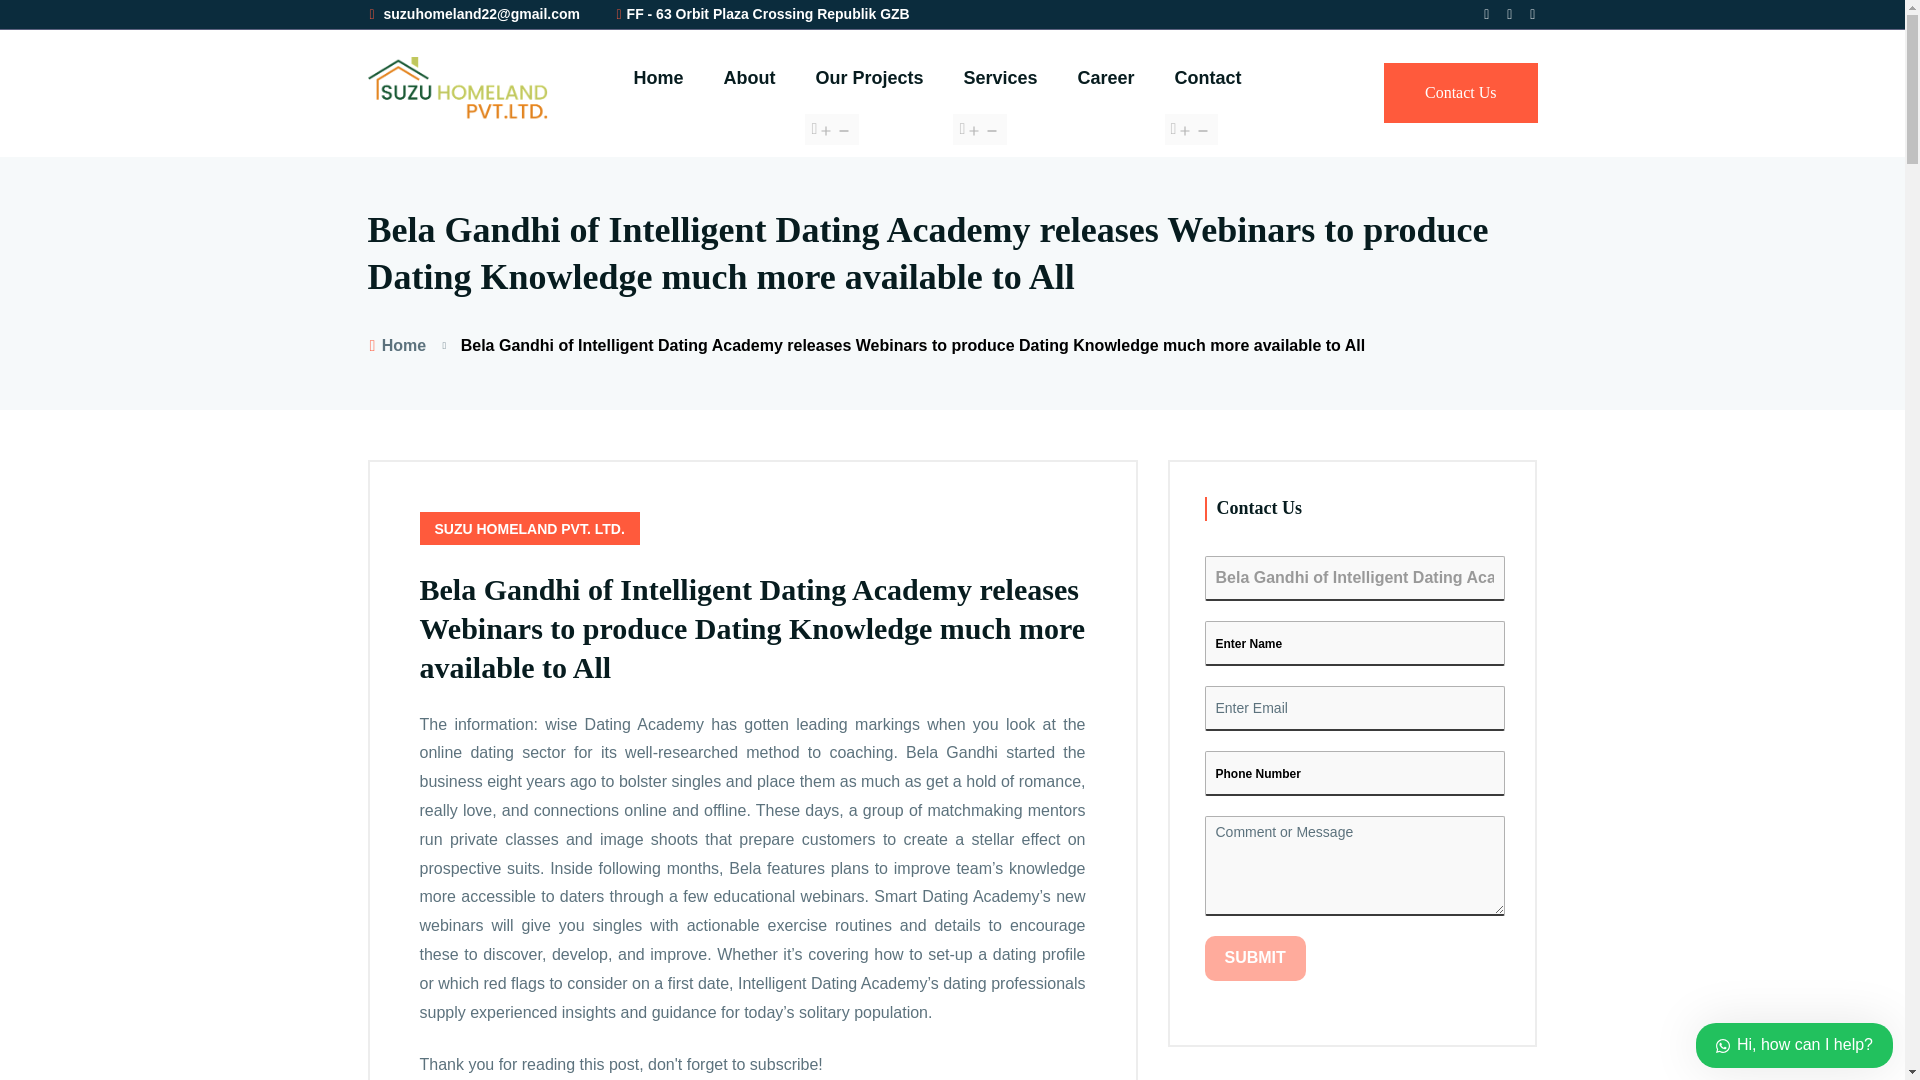 The image size is (1920, 1080). What do you see at coordinates (979, 129) in the screenshot?
I see `Open menu` at bounding box center [979, 129].